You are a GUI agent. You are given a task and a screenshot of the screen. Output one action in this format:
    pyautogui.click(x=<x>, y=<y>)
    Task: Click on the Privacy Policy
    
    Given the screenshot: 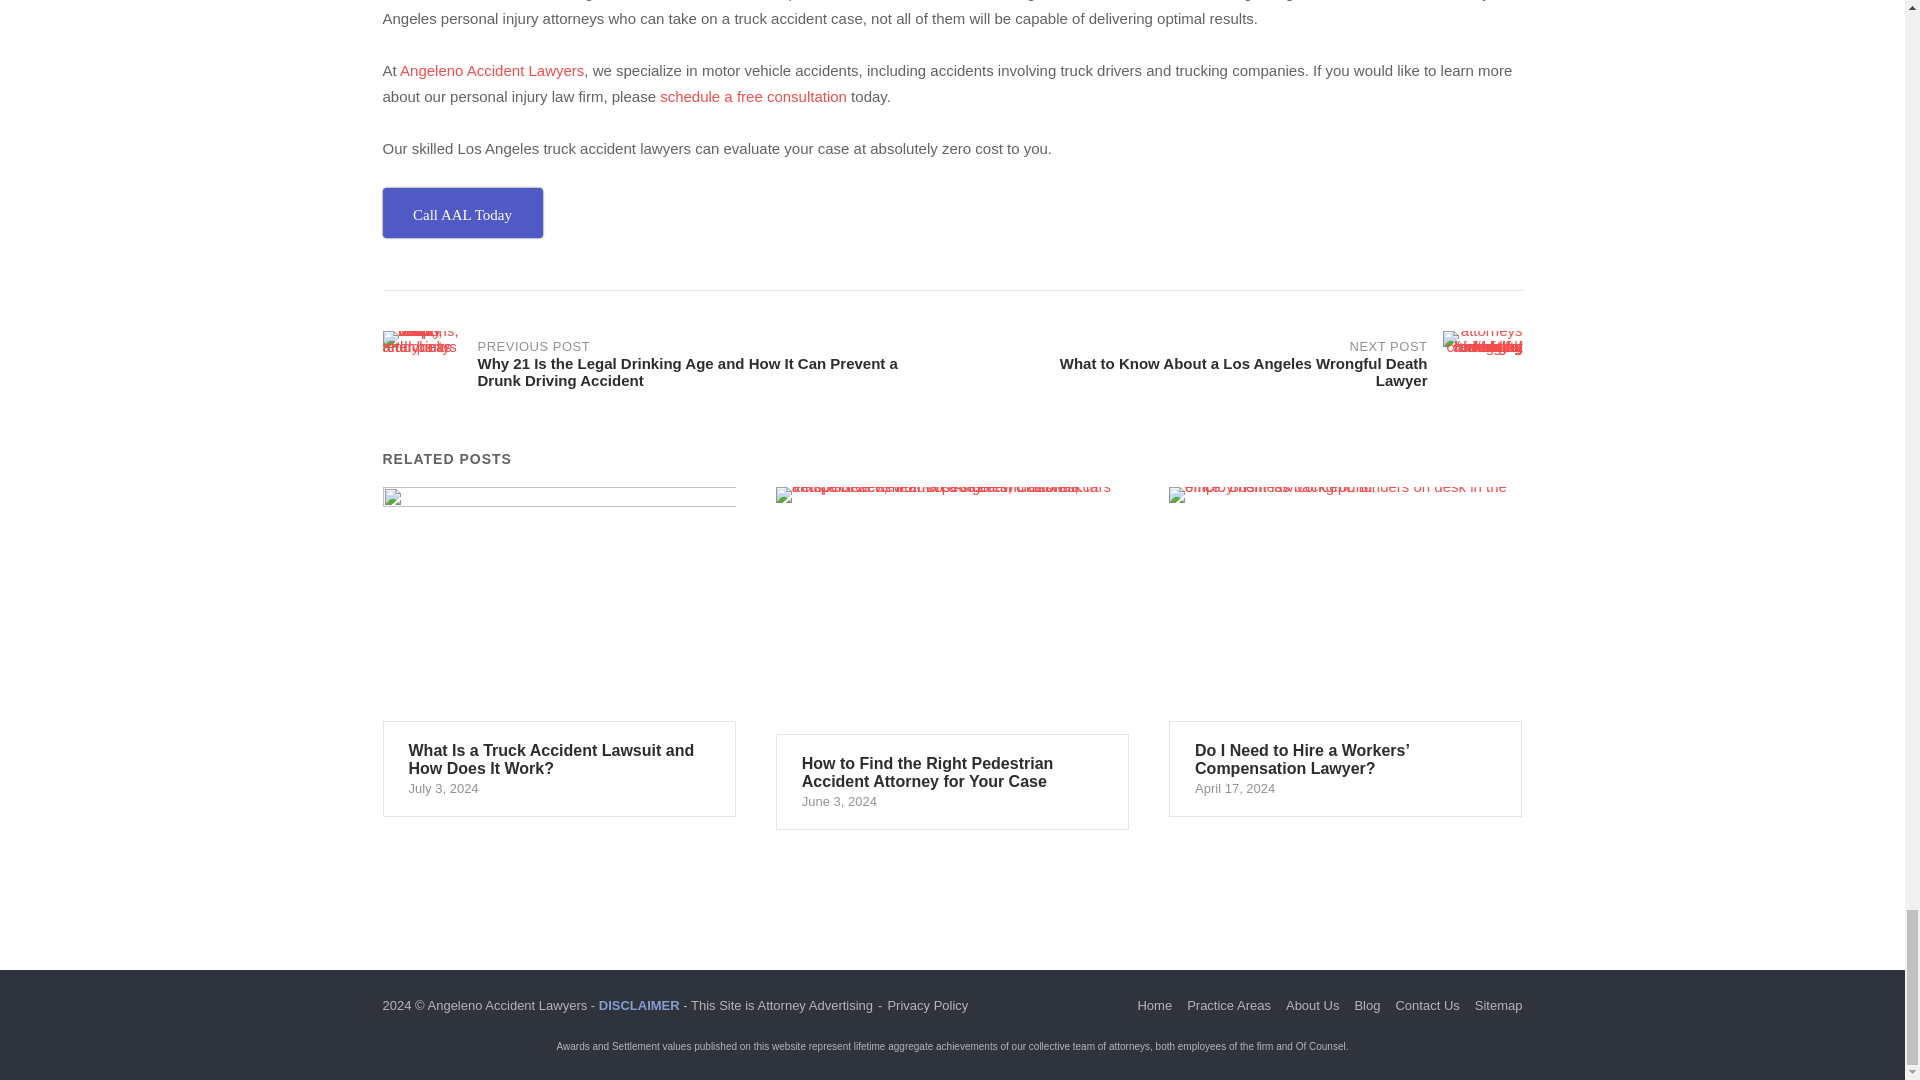 What is the action you would take?
    pyautogui.click(x=927, y=1005)
    